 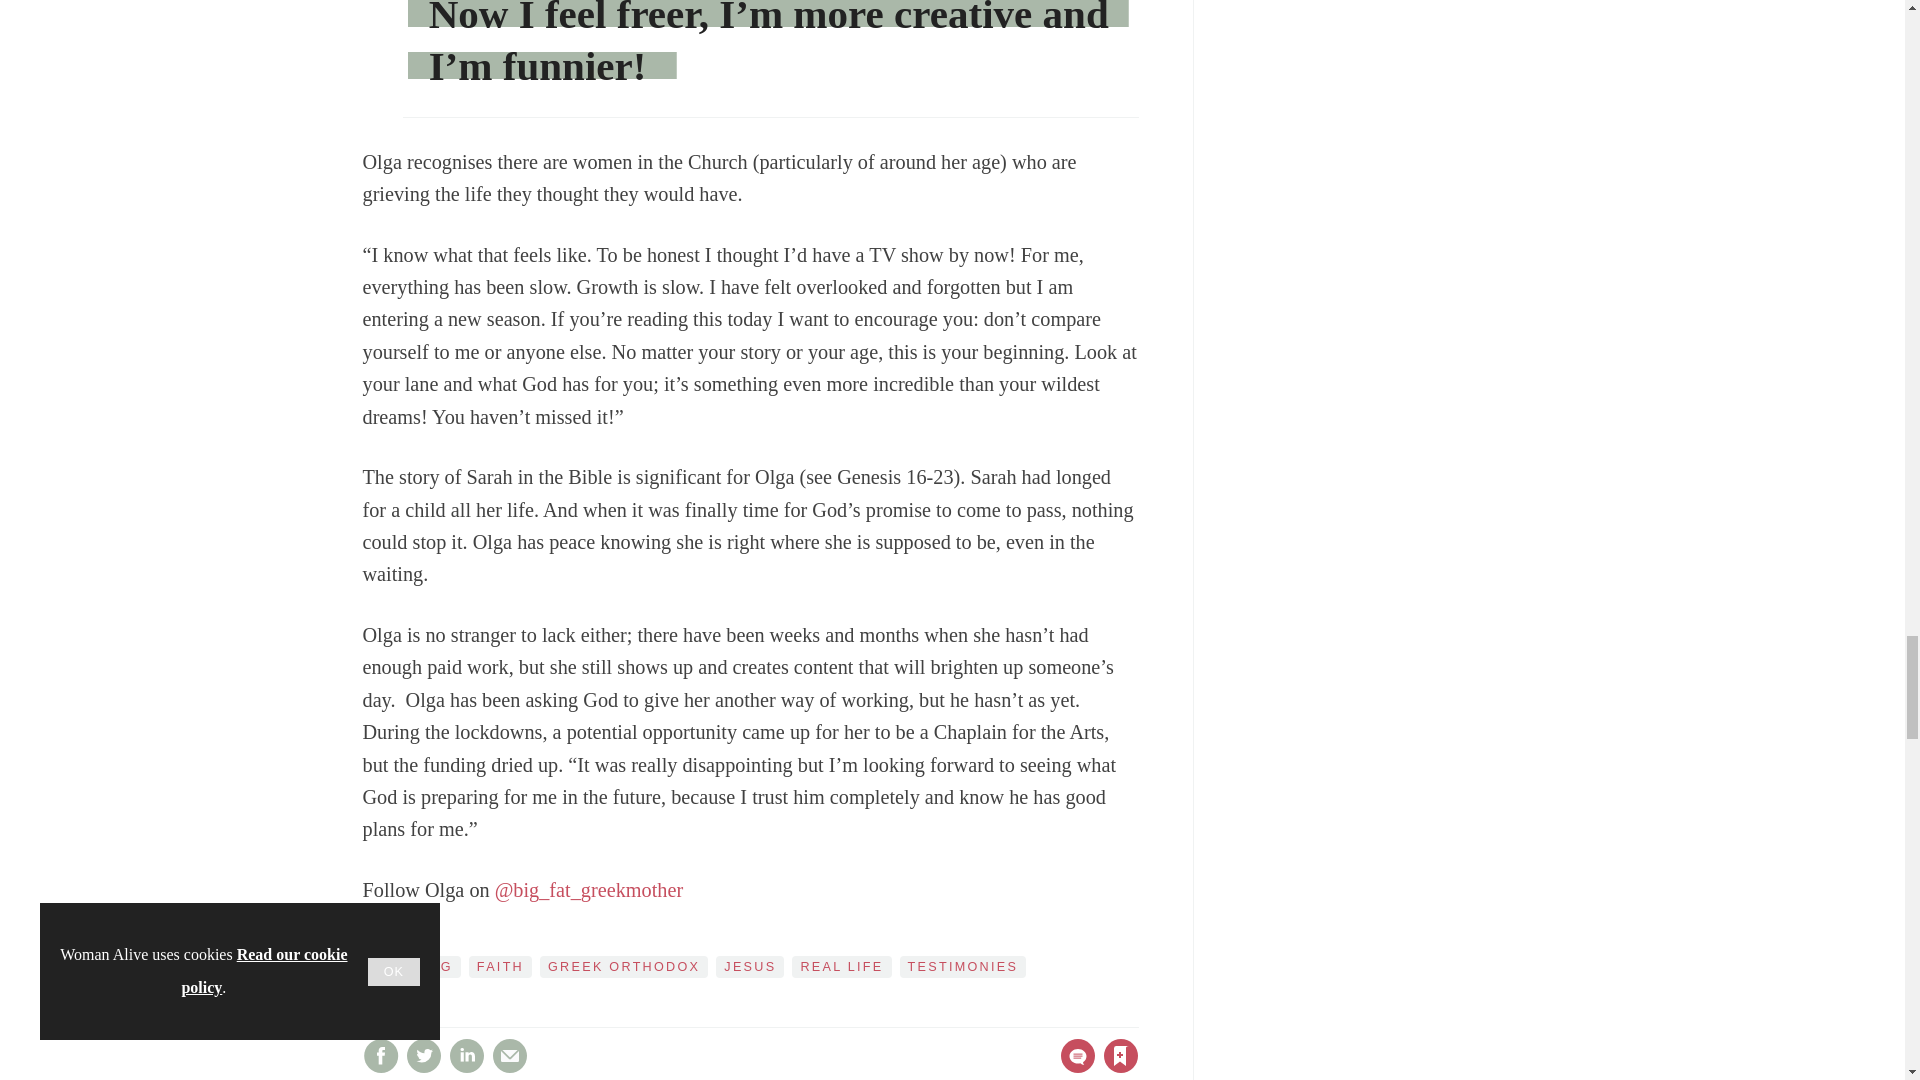 What do you see at coordinates (380, 1055) in the screenshot?
I see `Share this on Facebook` at bounding box center [380, 1055].